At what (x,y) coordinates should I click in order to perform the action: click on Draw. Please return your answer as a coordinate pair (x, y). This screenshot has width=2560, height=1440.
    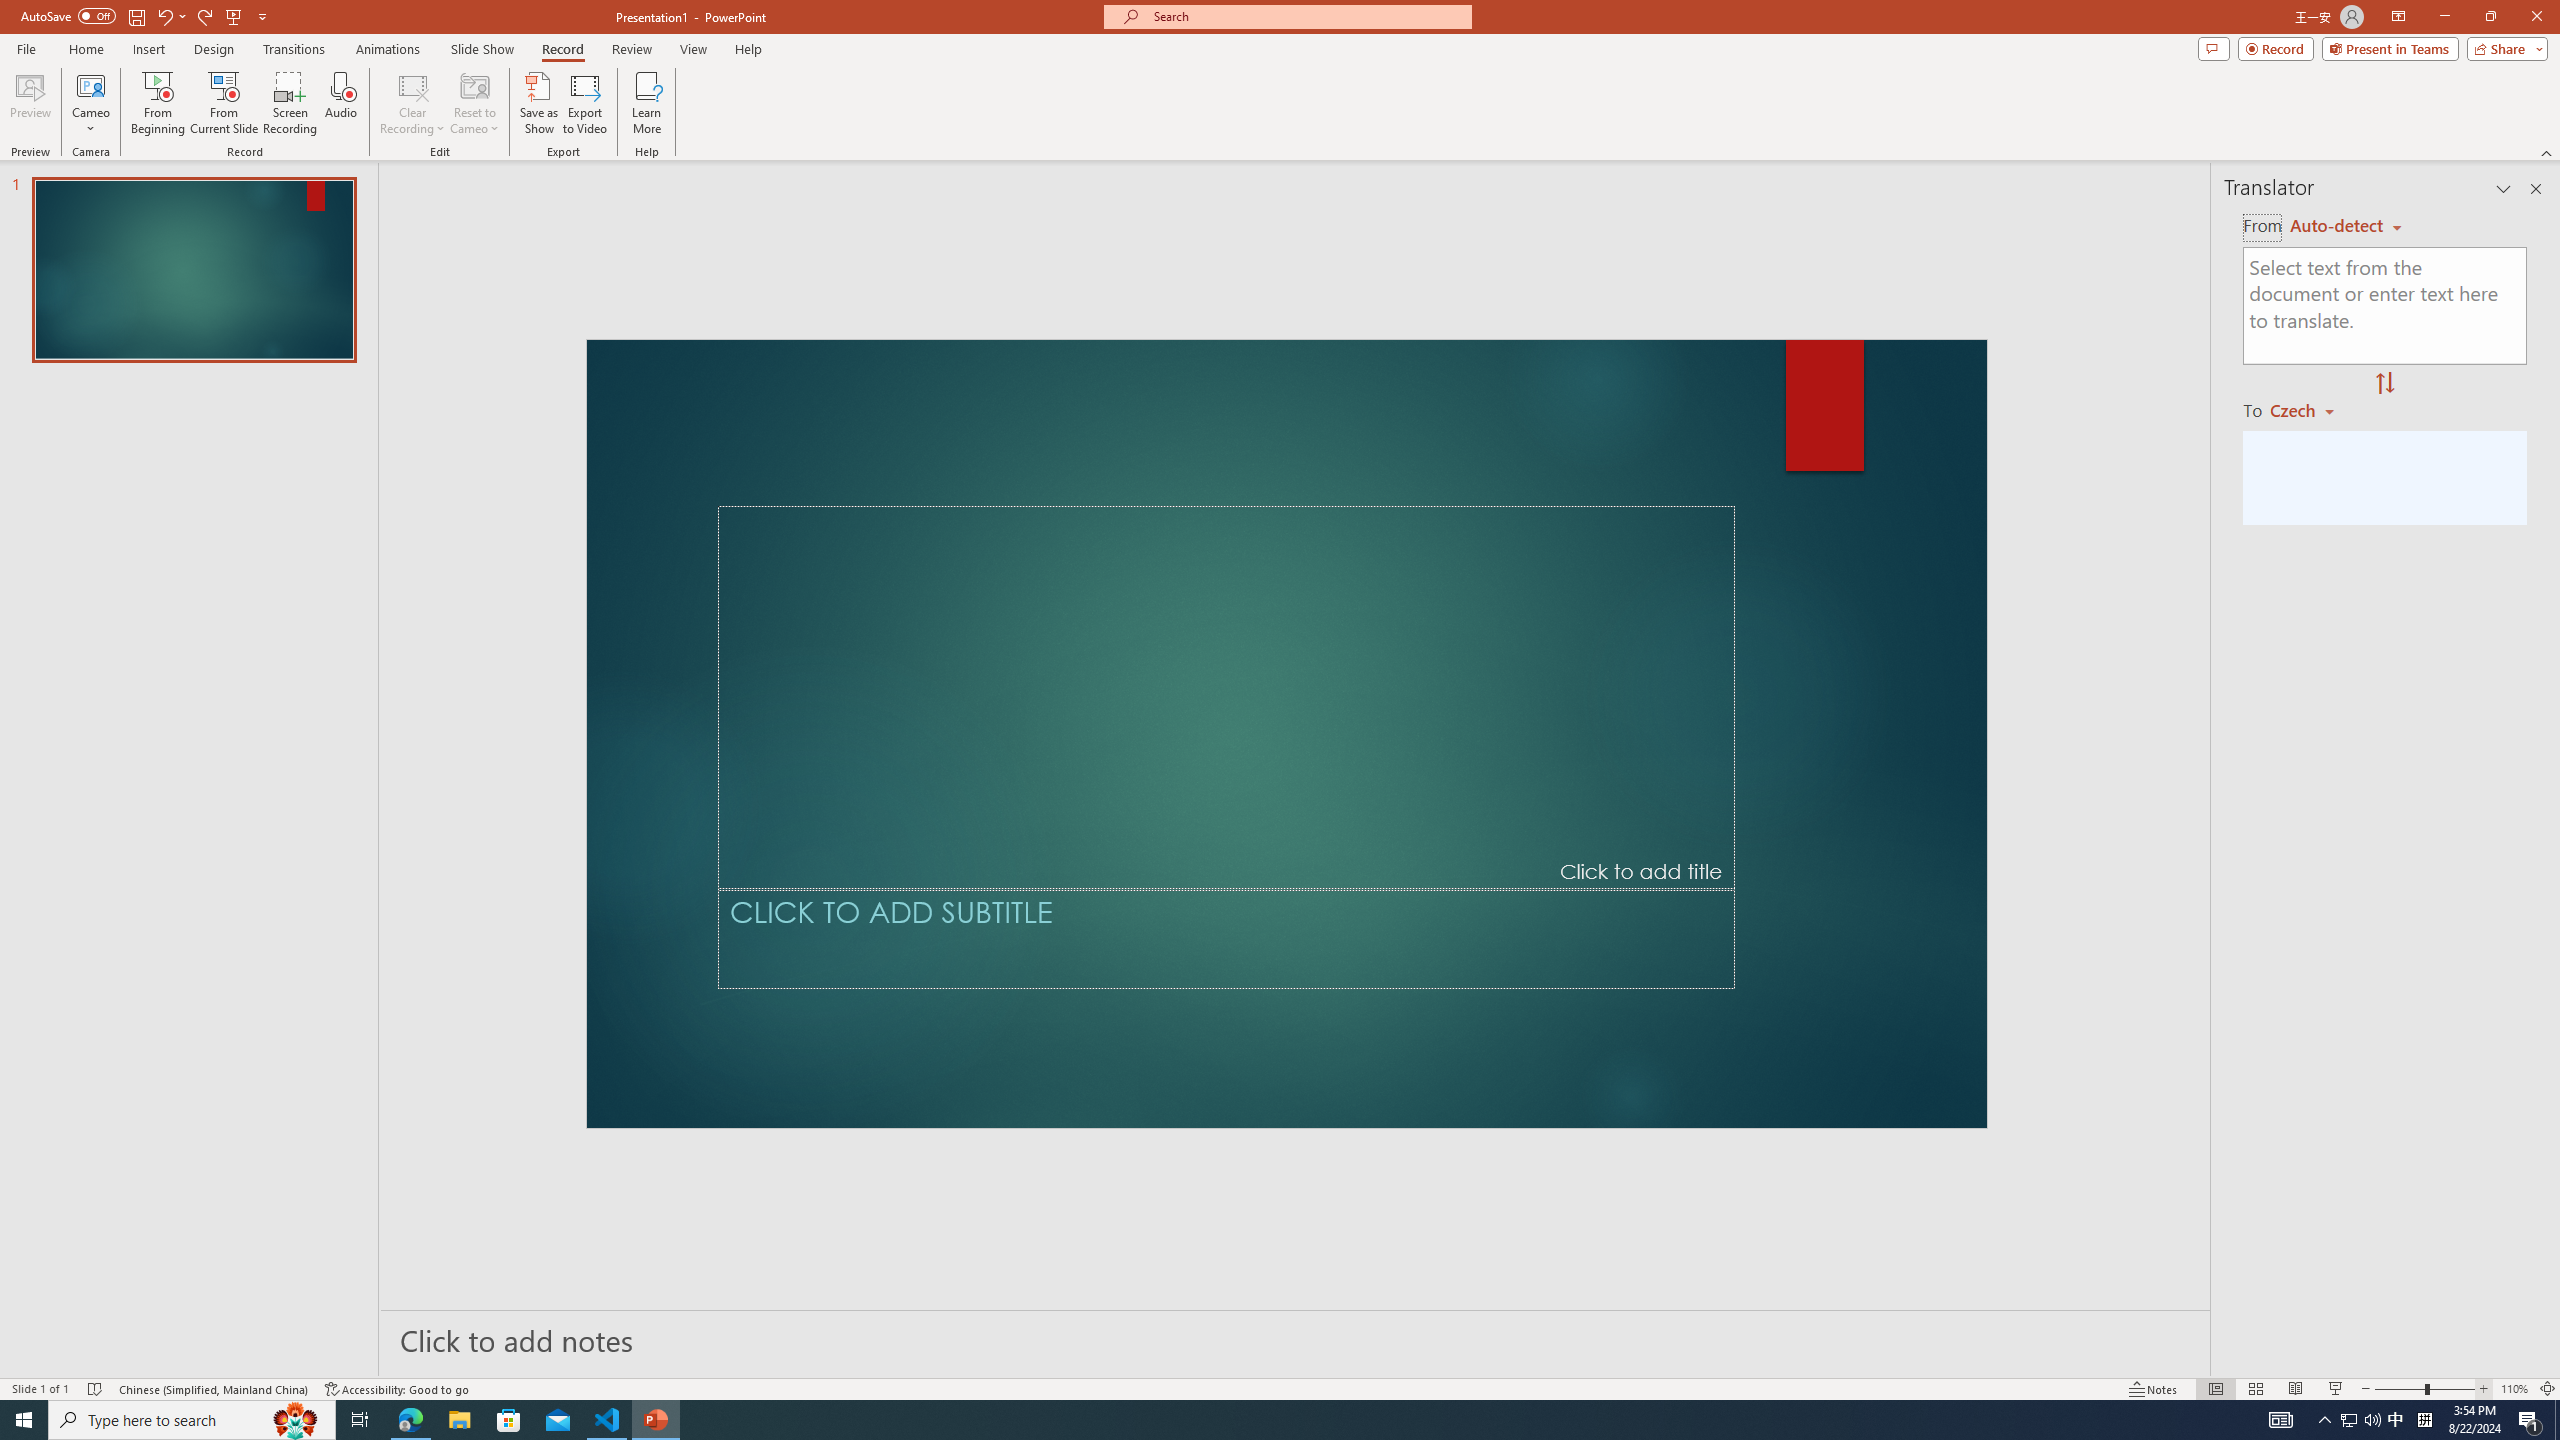
    Looking at the image, I should click on (414, 84).